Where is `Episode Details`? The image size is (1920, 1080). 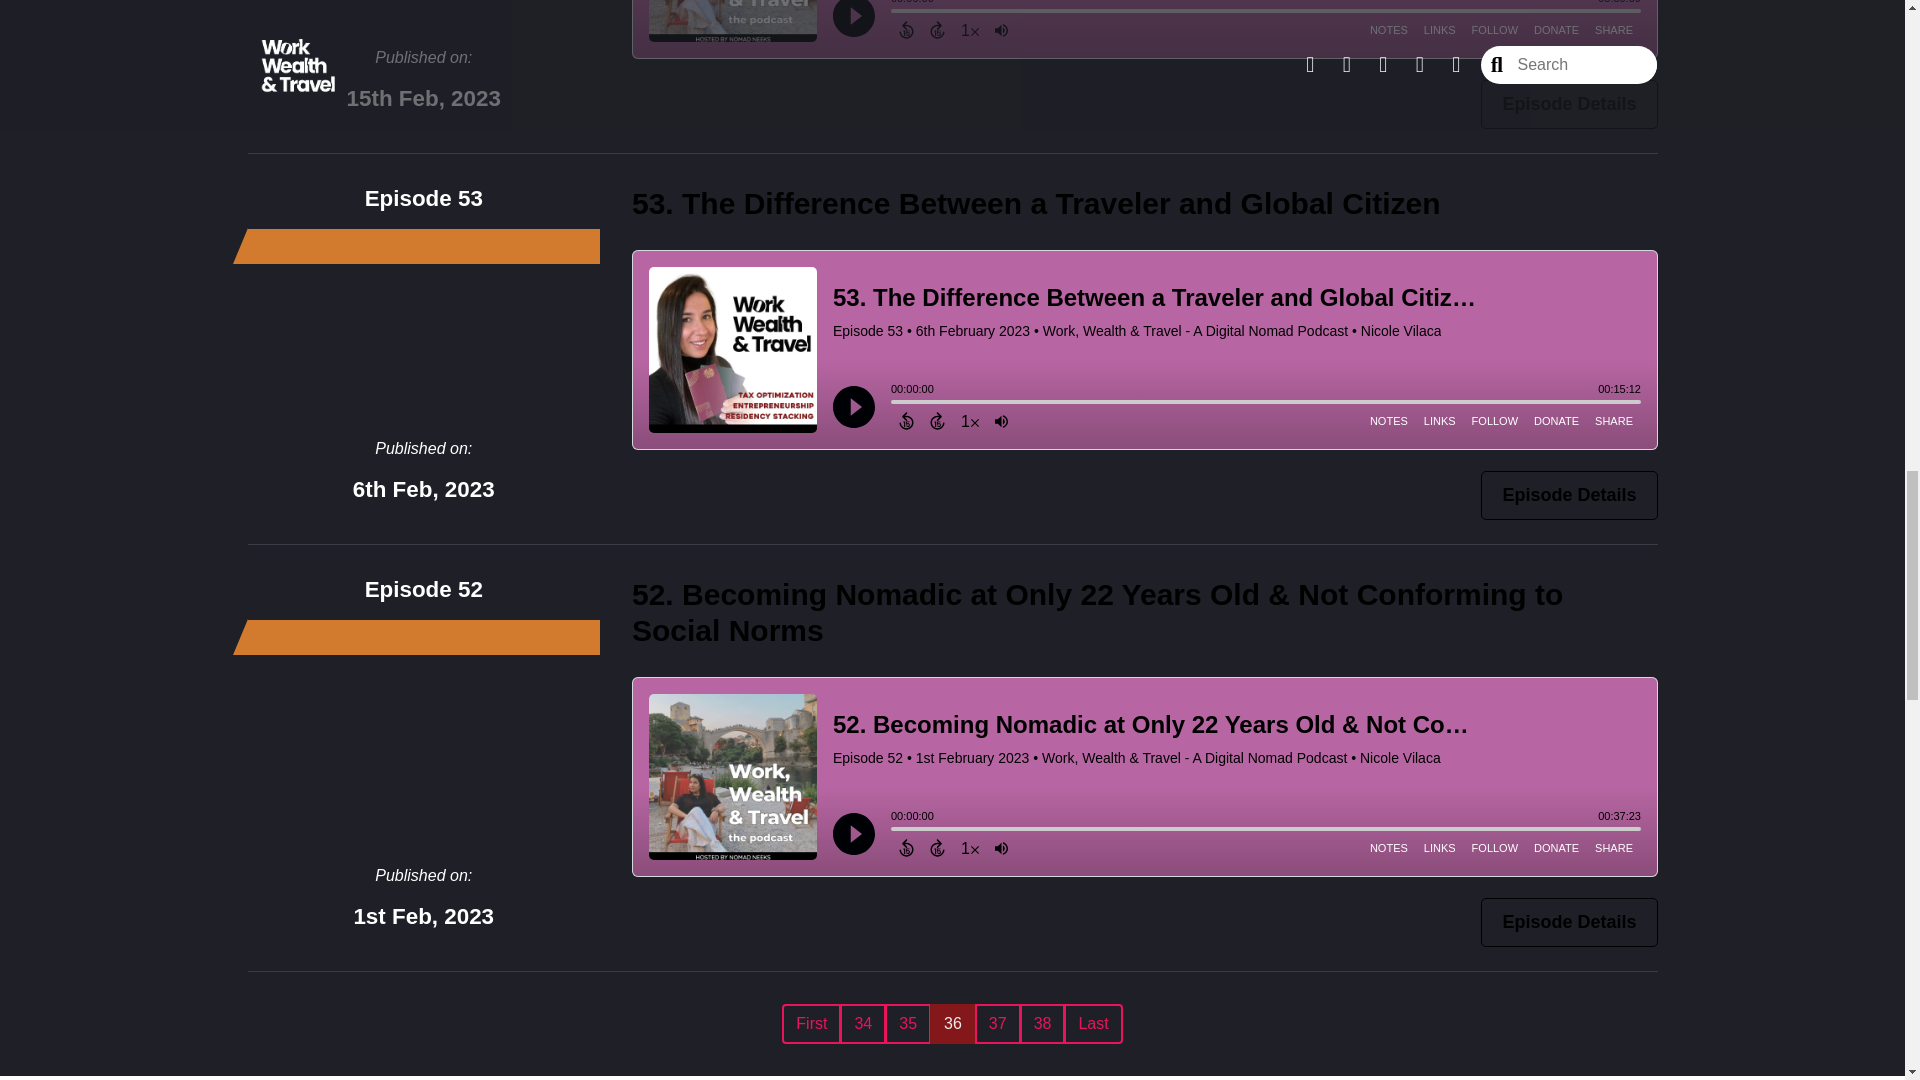 Episode Details is located at coordinates (1568, 104).